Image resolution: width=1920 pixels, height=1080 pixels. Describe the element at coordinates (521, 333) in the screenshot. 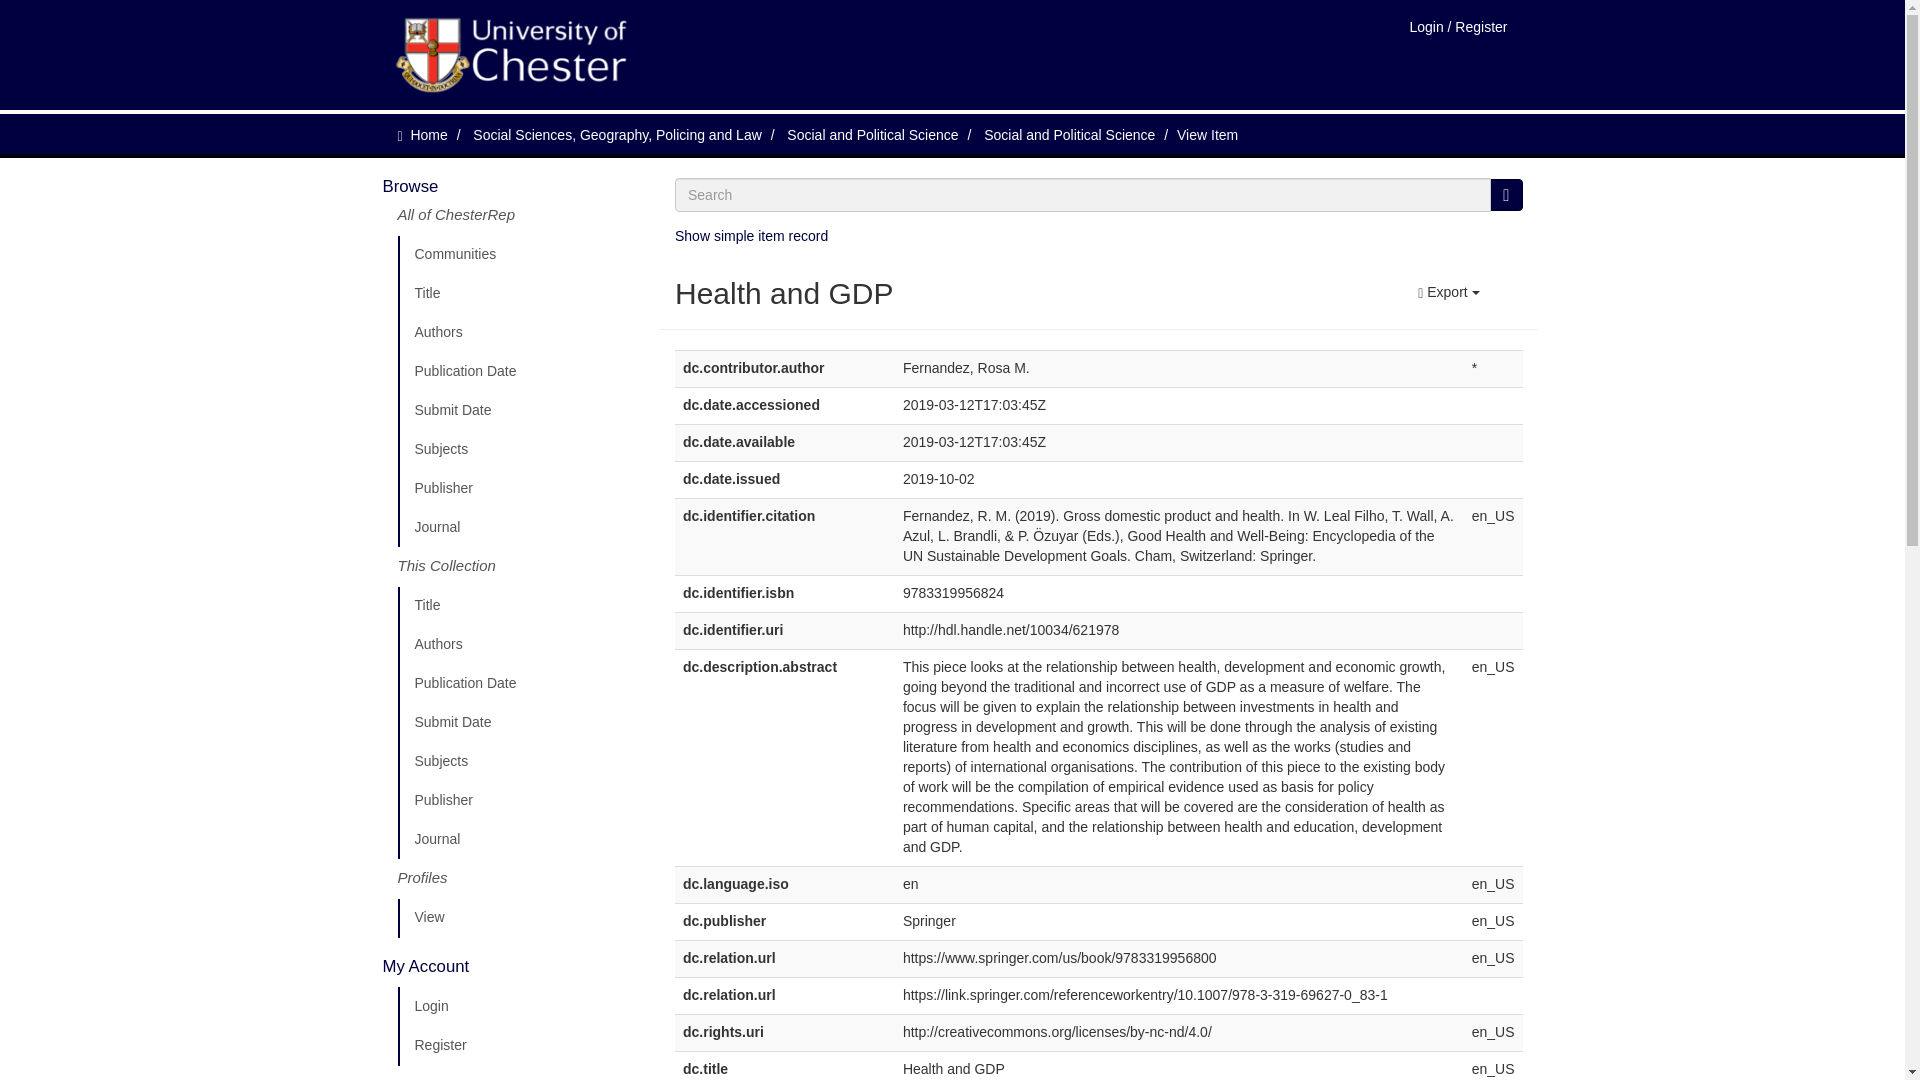

I see `Authors` at that location.